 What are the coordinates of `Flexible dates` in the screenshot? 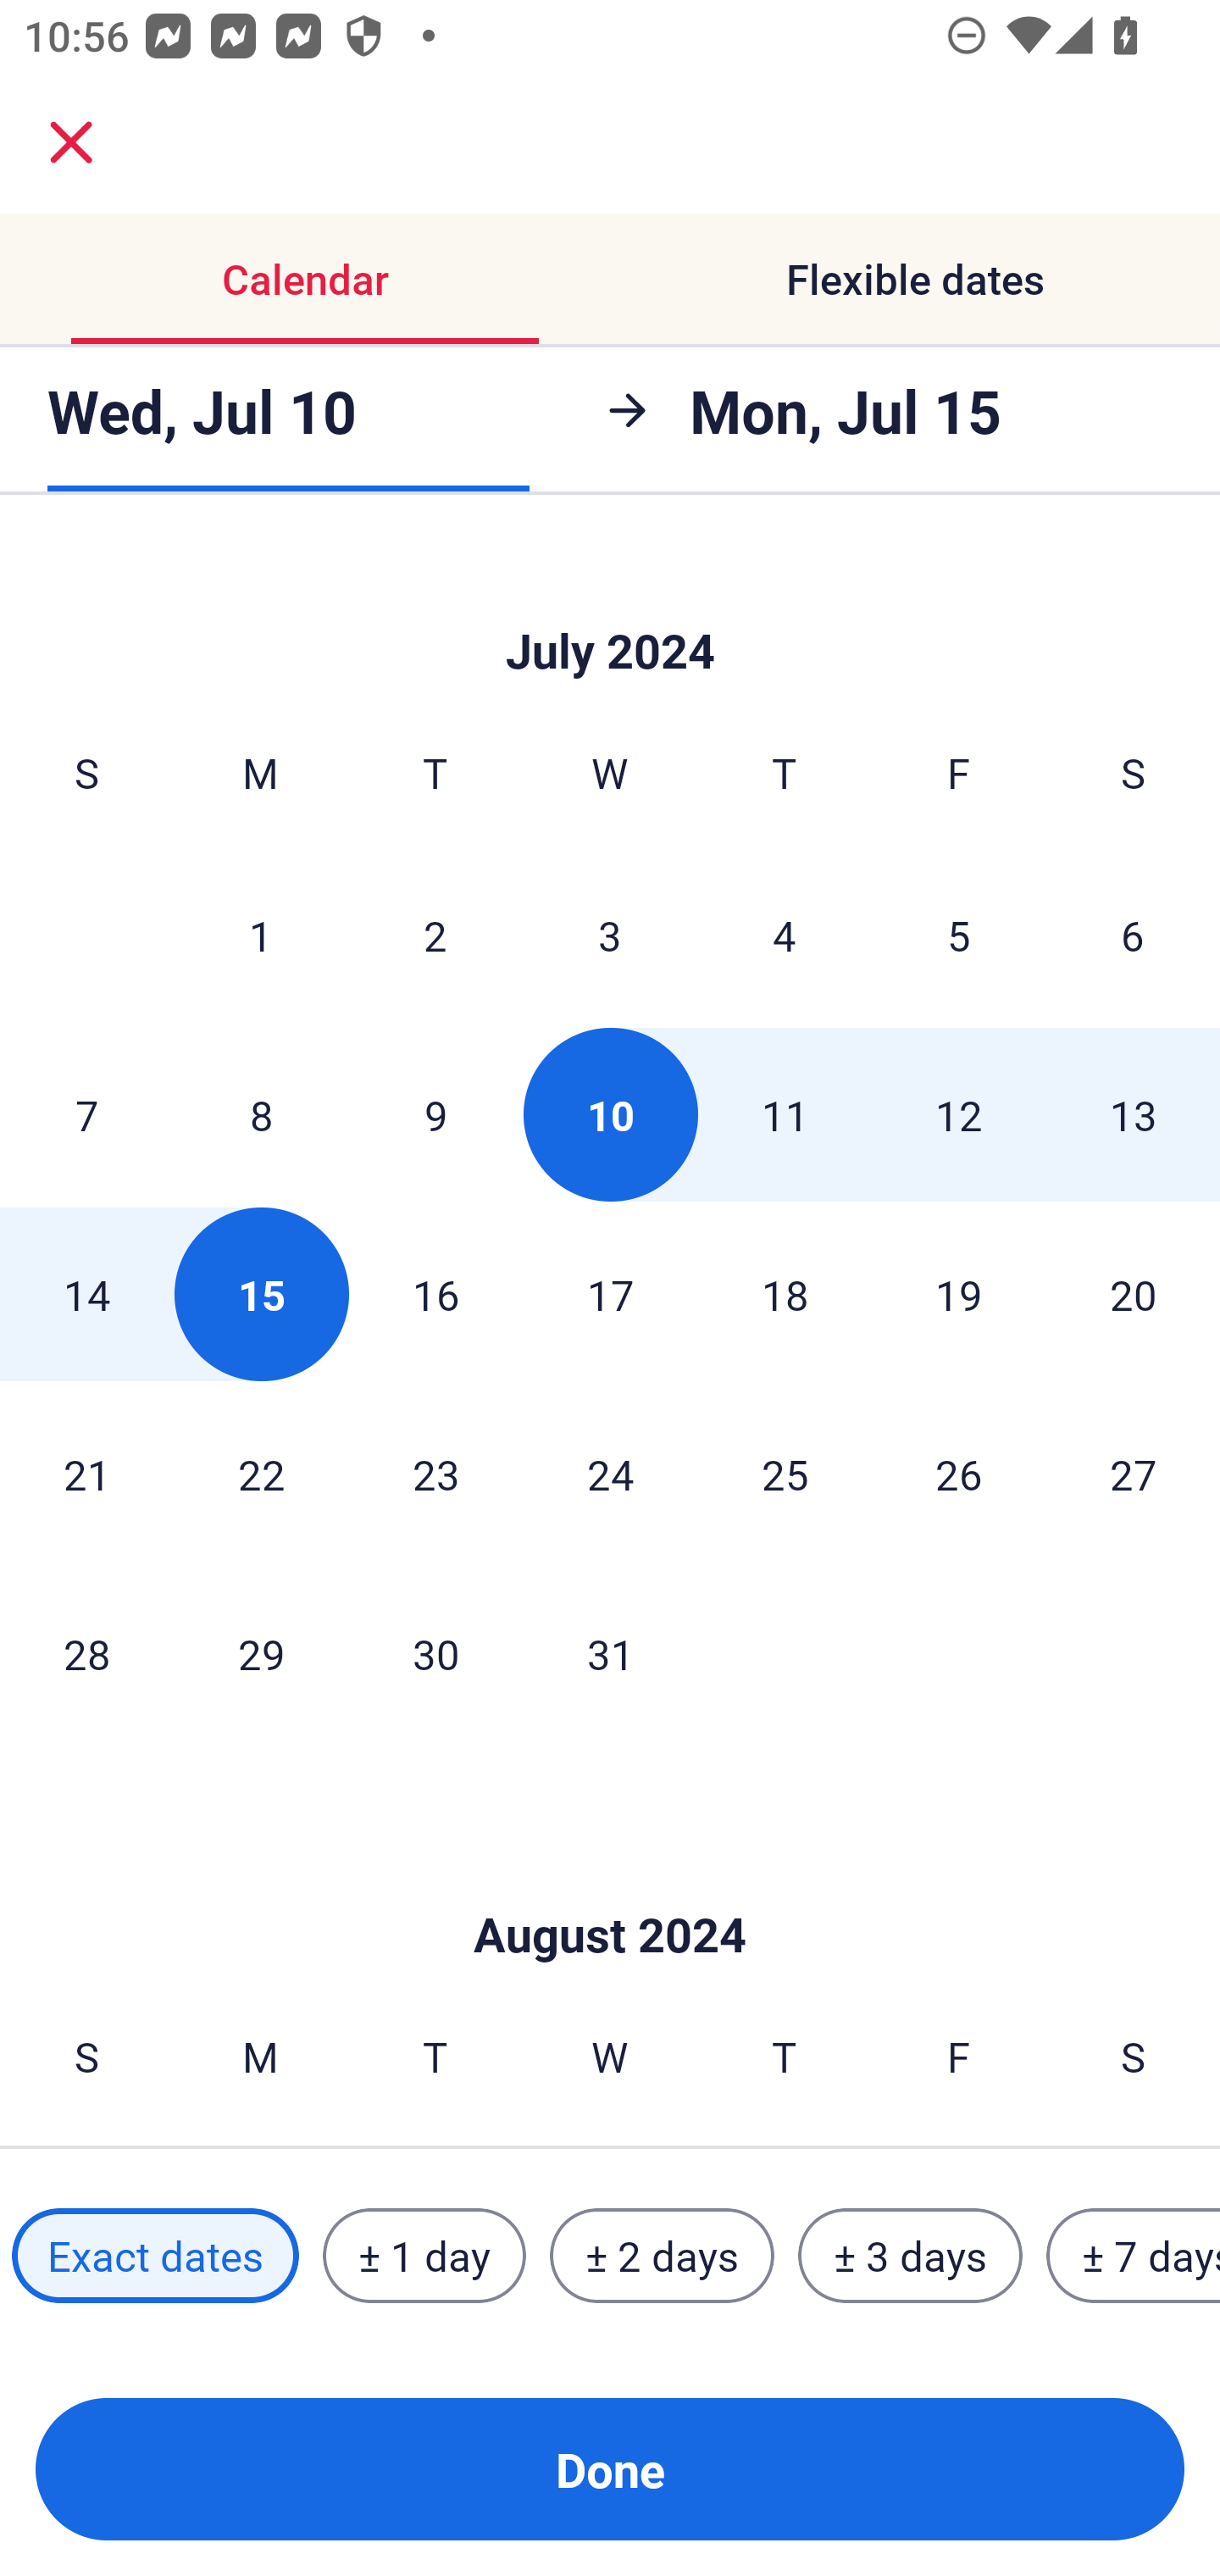 It's located at (915, 280).